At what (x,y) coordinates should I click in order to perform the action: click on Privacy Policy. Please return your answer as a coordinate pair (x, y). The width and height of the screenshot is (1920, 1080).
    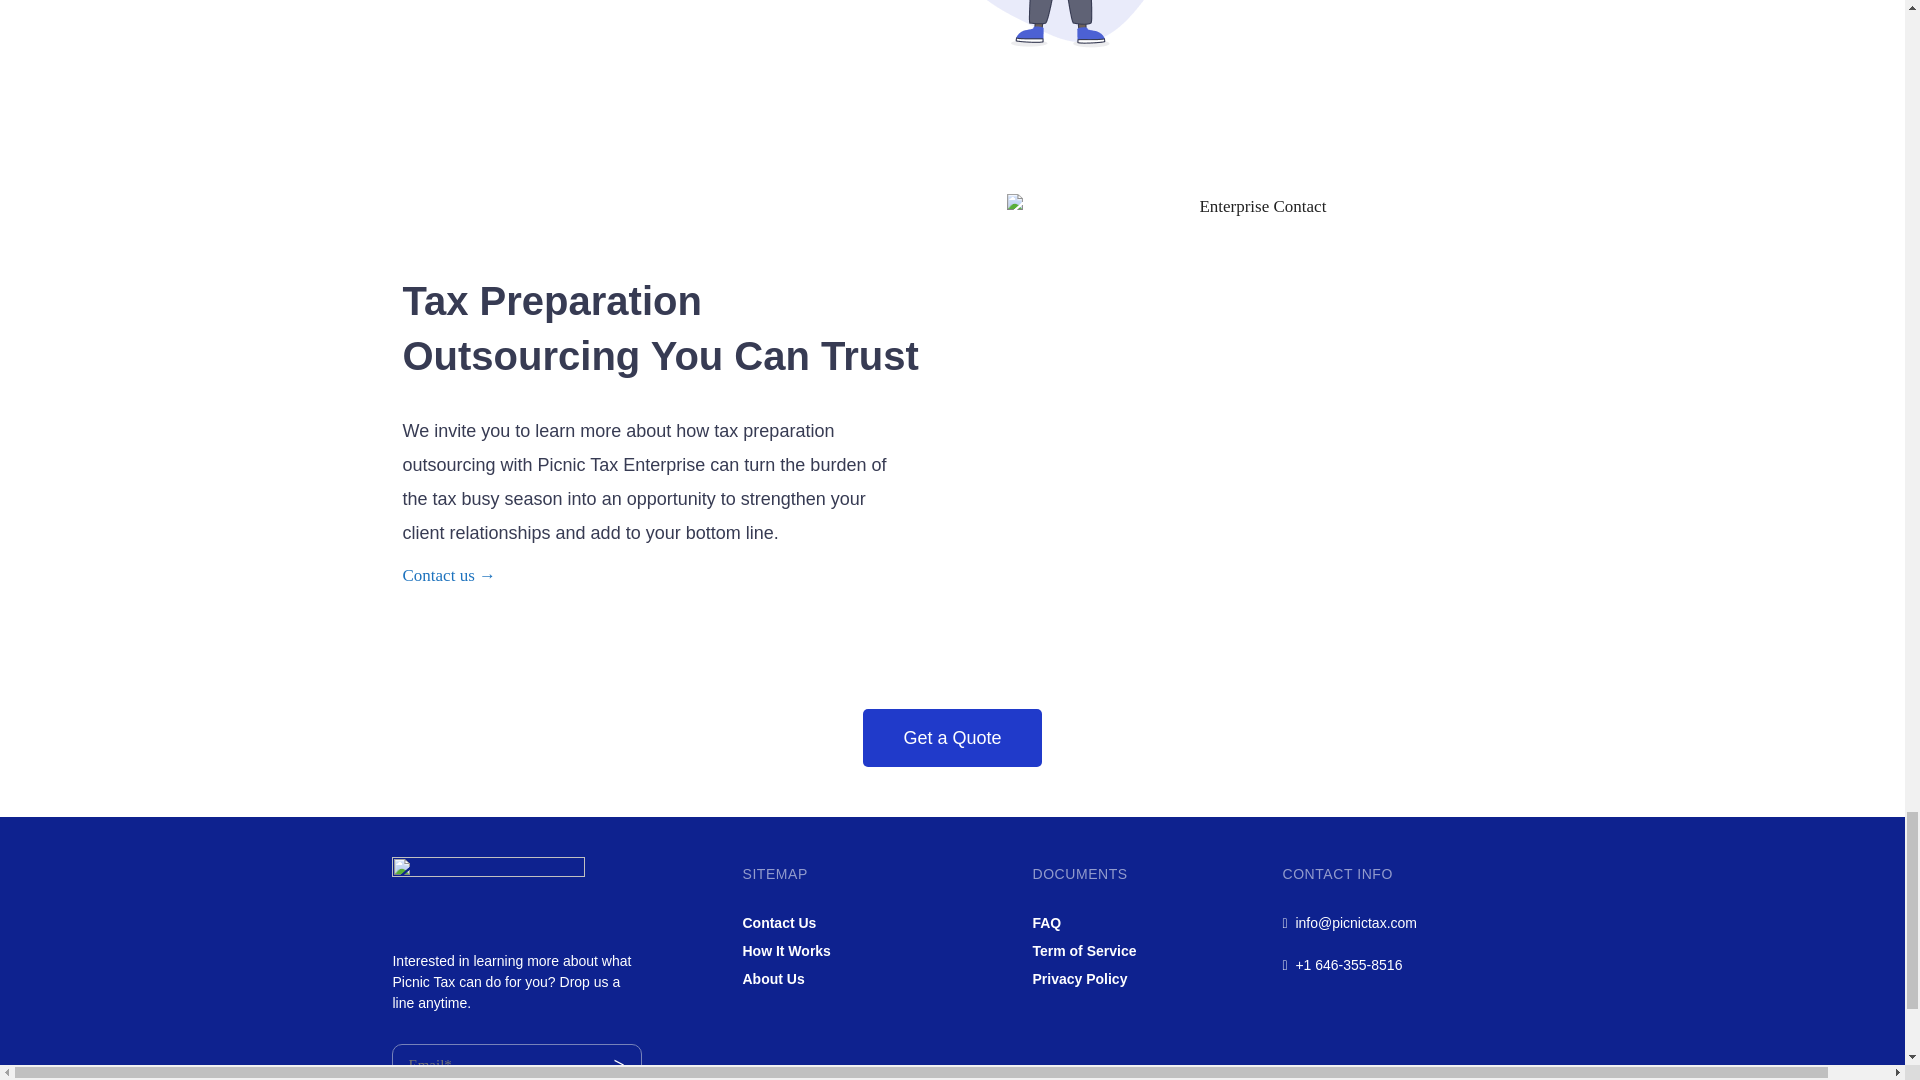
    Looking at the image, I should click on (1080, 978).